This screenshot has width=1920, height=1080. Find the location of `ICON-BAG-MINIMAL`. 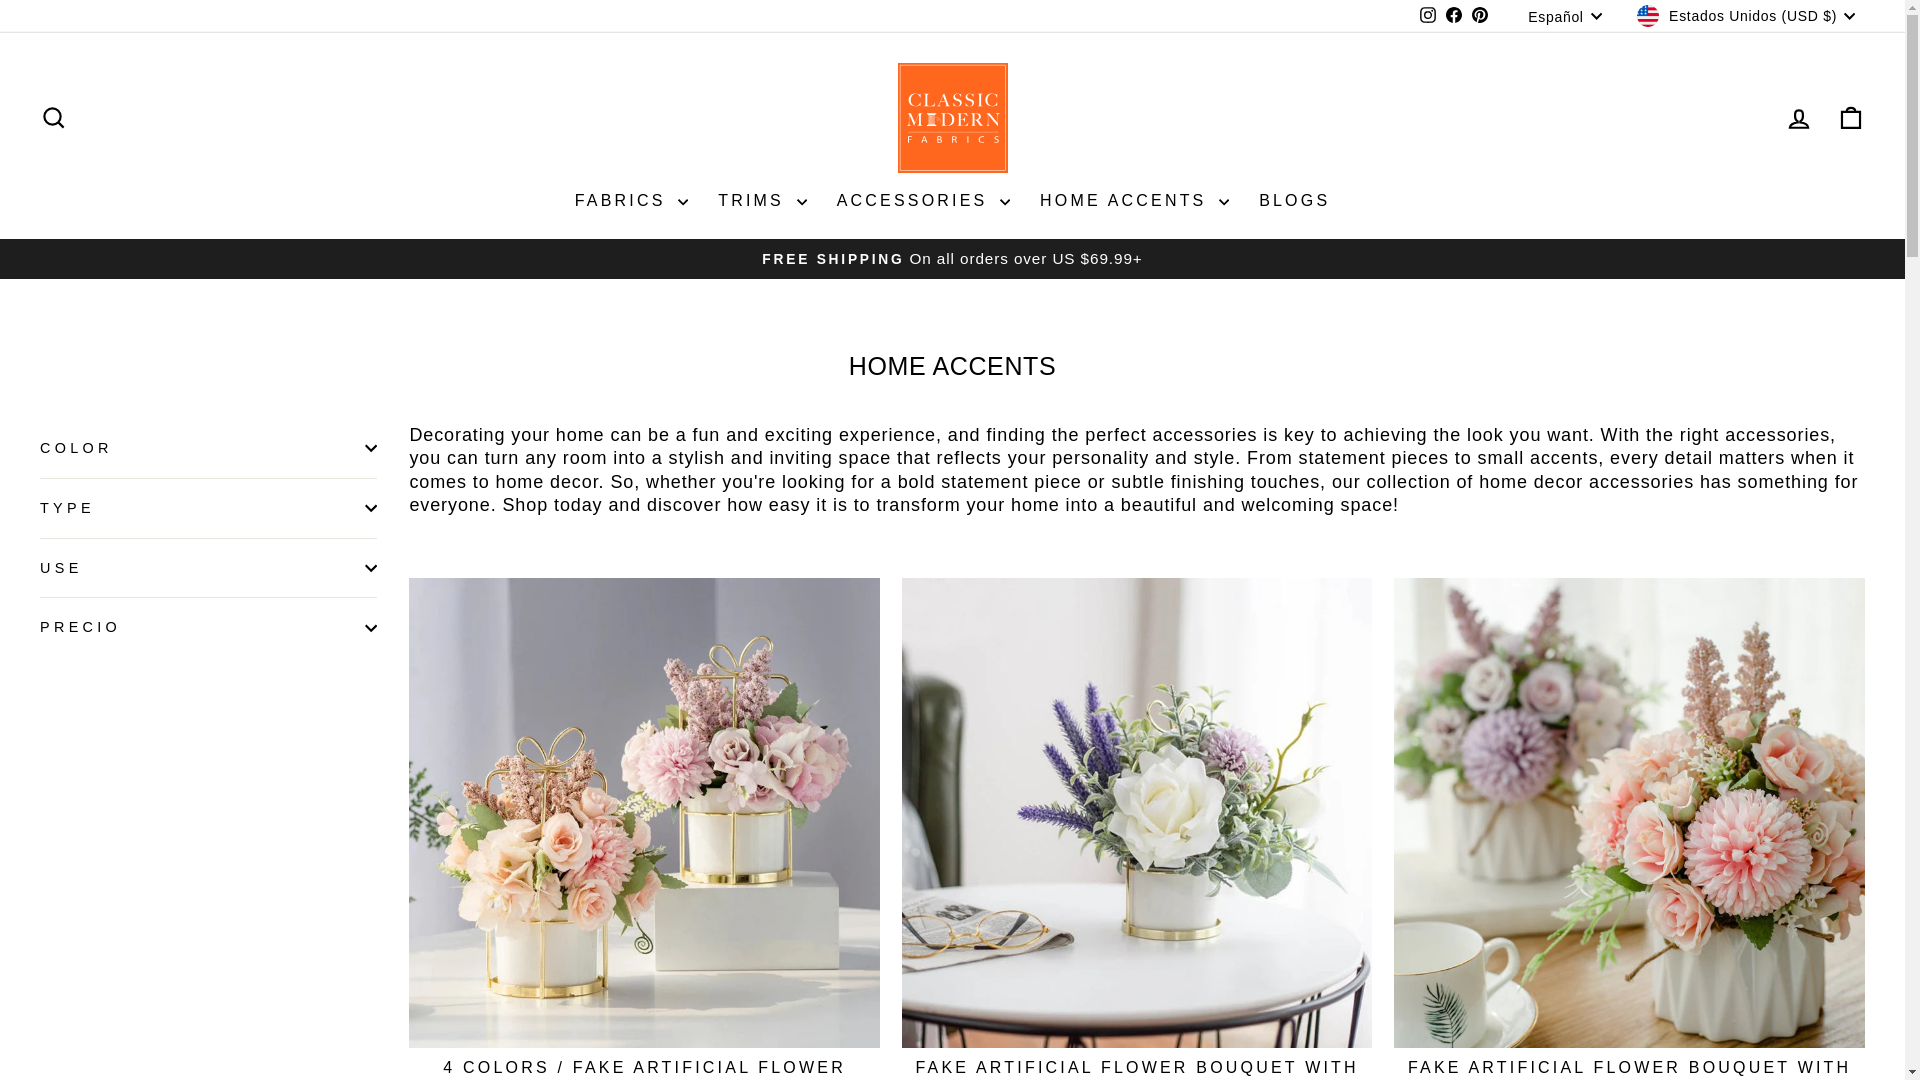

ICON-BAG-MINIMAL is located at coordinates (1850, 117).